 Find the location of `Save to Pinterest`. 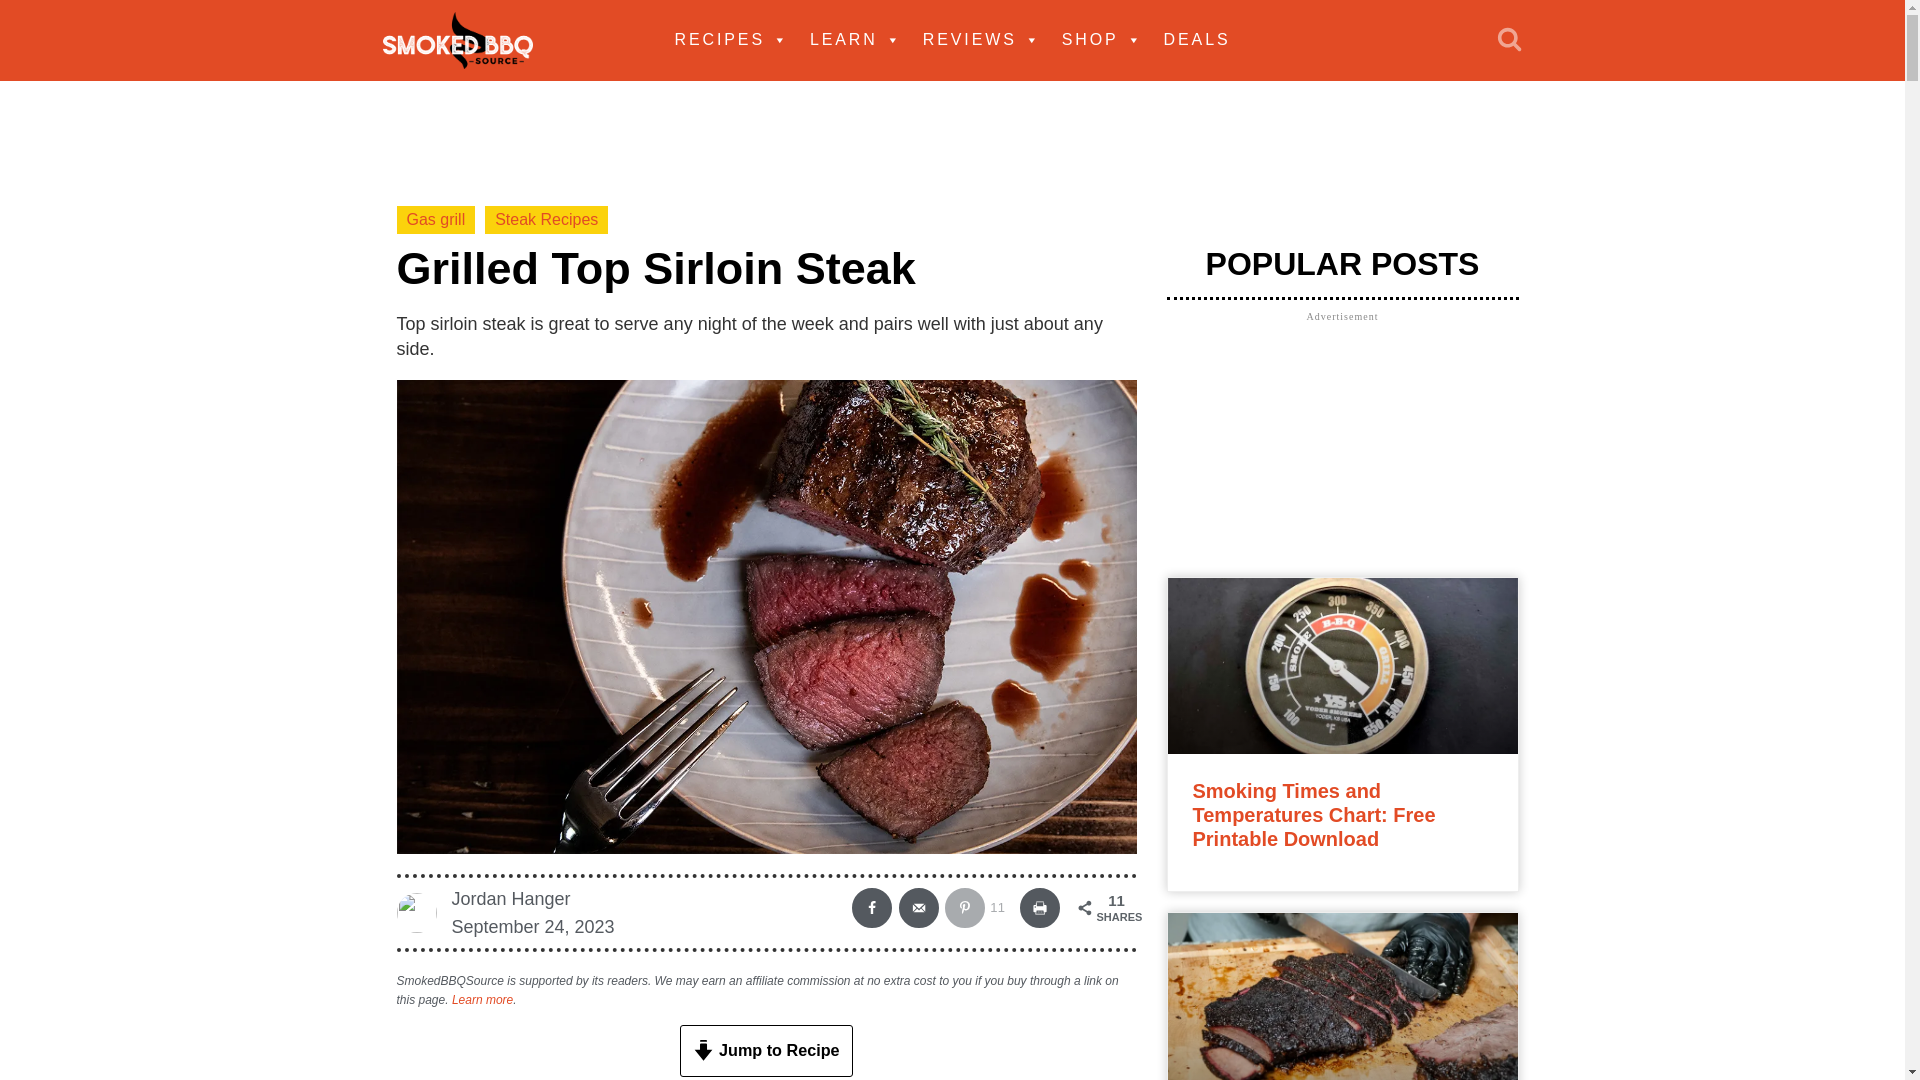

Save to Pinterest is located at coordinates (978, 907).